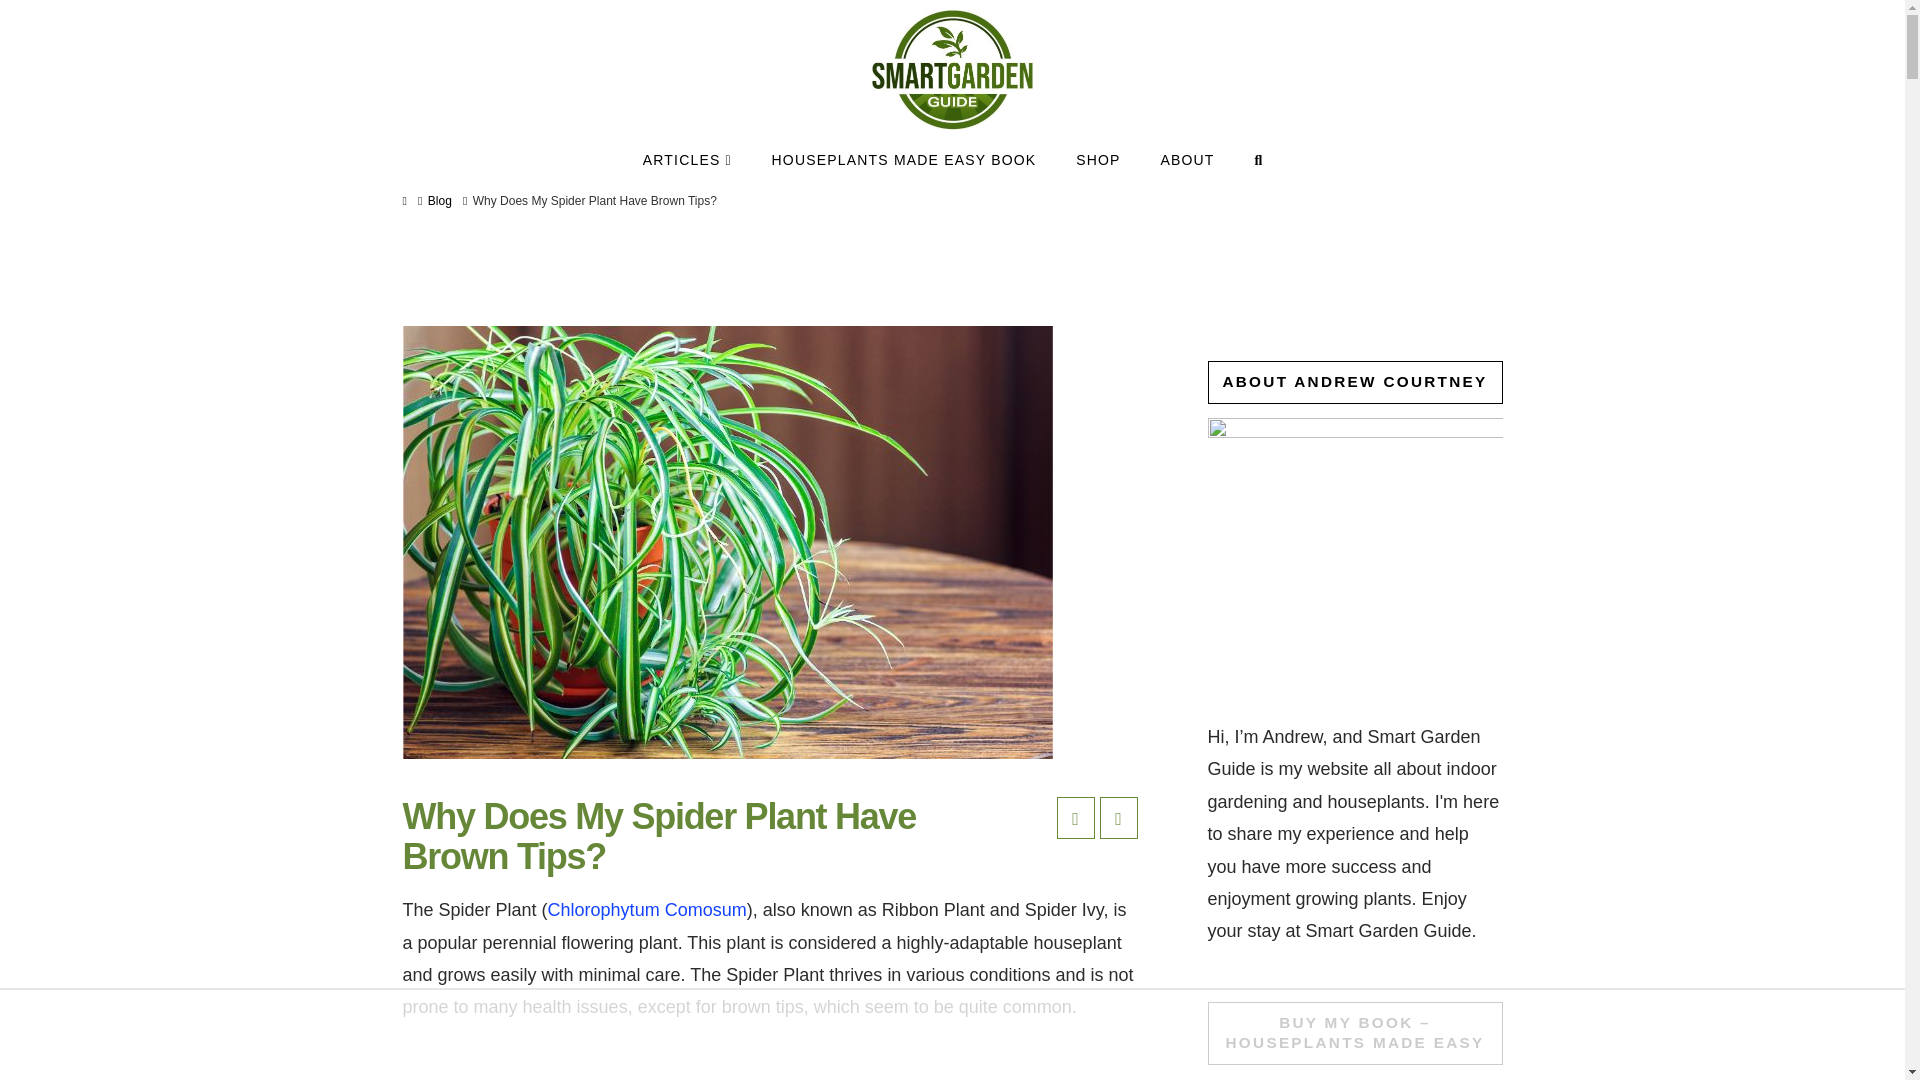 The width and height of the screenshot is (1920, 1080). What do you see at coordinates (594, 201) in the screenshot?
I see `Why Does My Spider Plant Have Brown Tips?` at bounding box center [594, 201].